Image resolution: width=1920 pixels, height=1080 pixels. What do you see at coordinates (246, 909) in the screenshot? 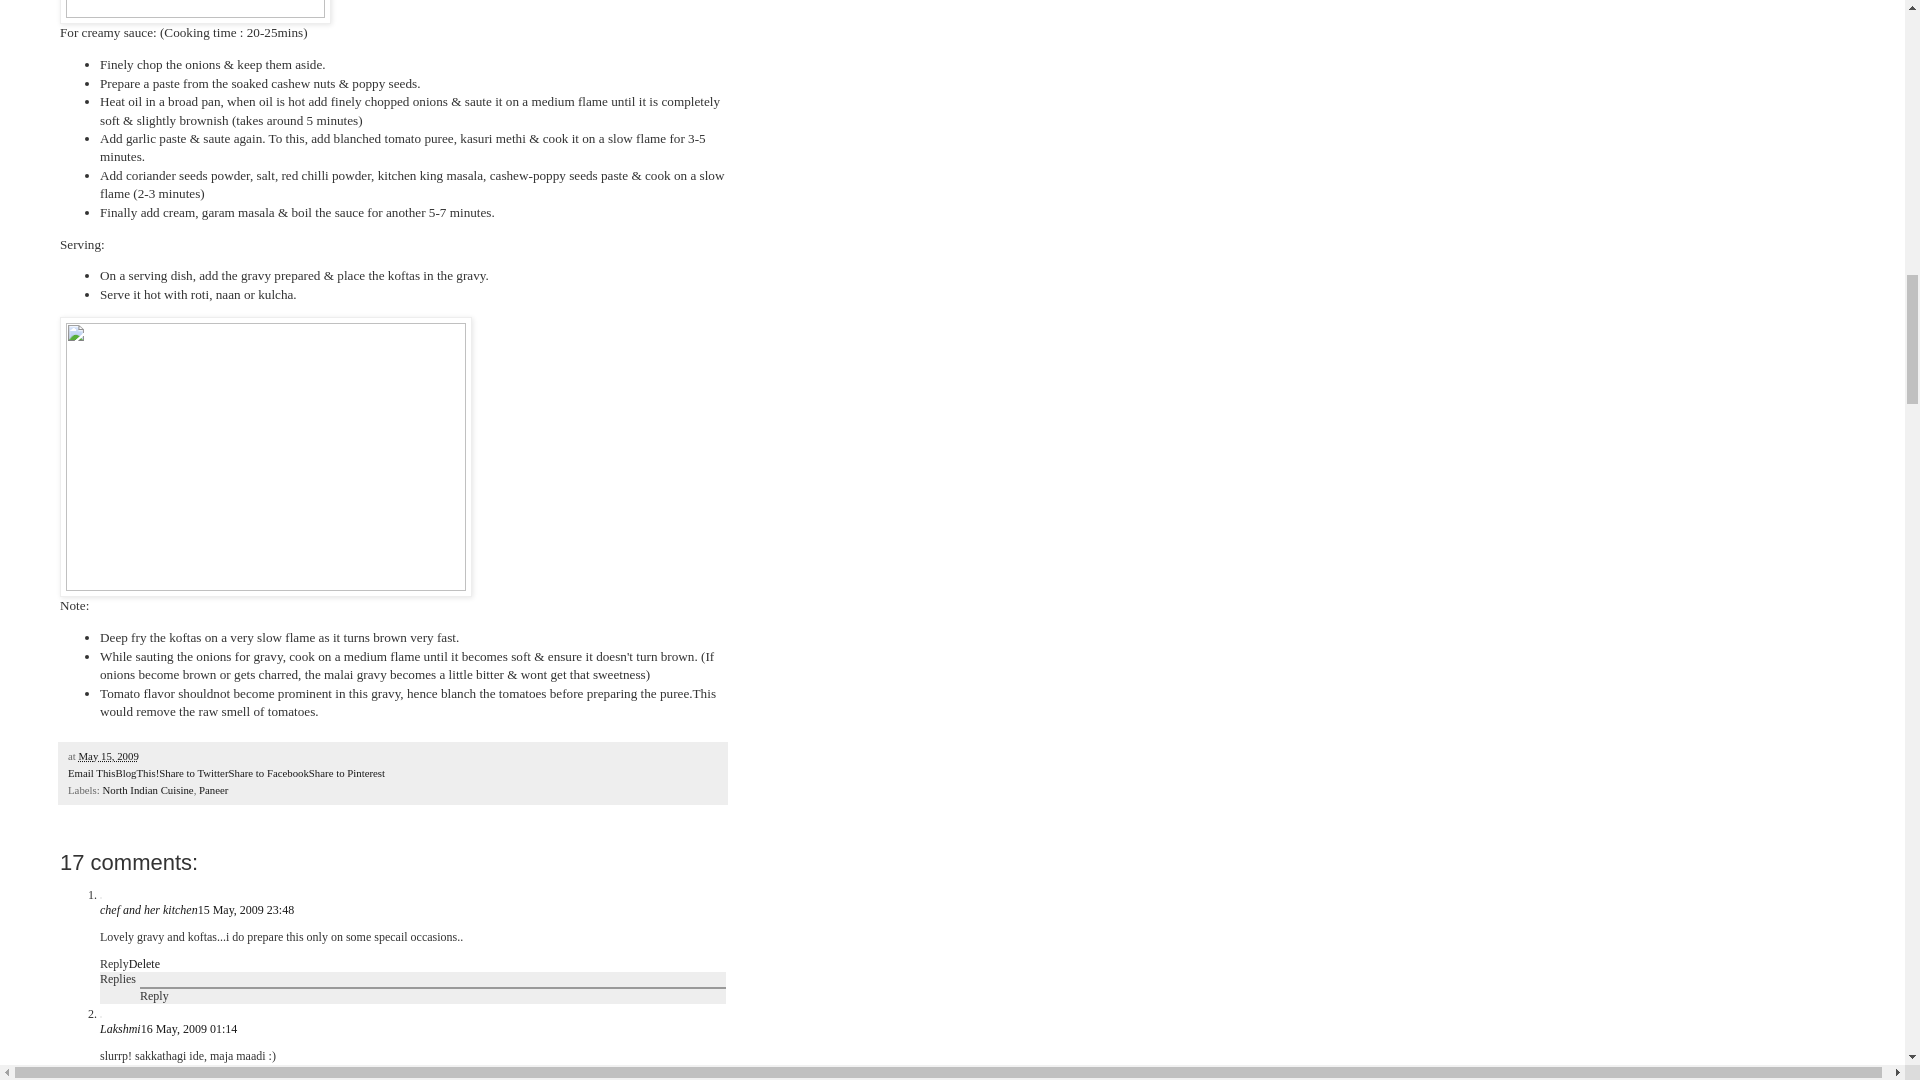
I see `15 May, 2009 23:48` at bounding box center [246, 909].